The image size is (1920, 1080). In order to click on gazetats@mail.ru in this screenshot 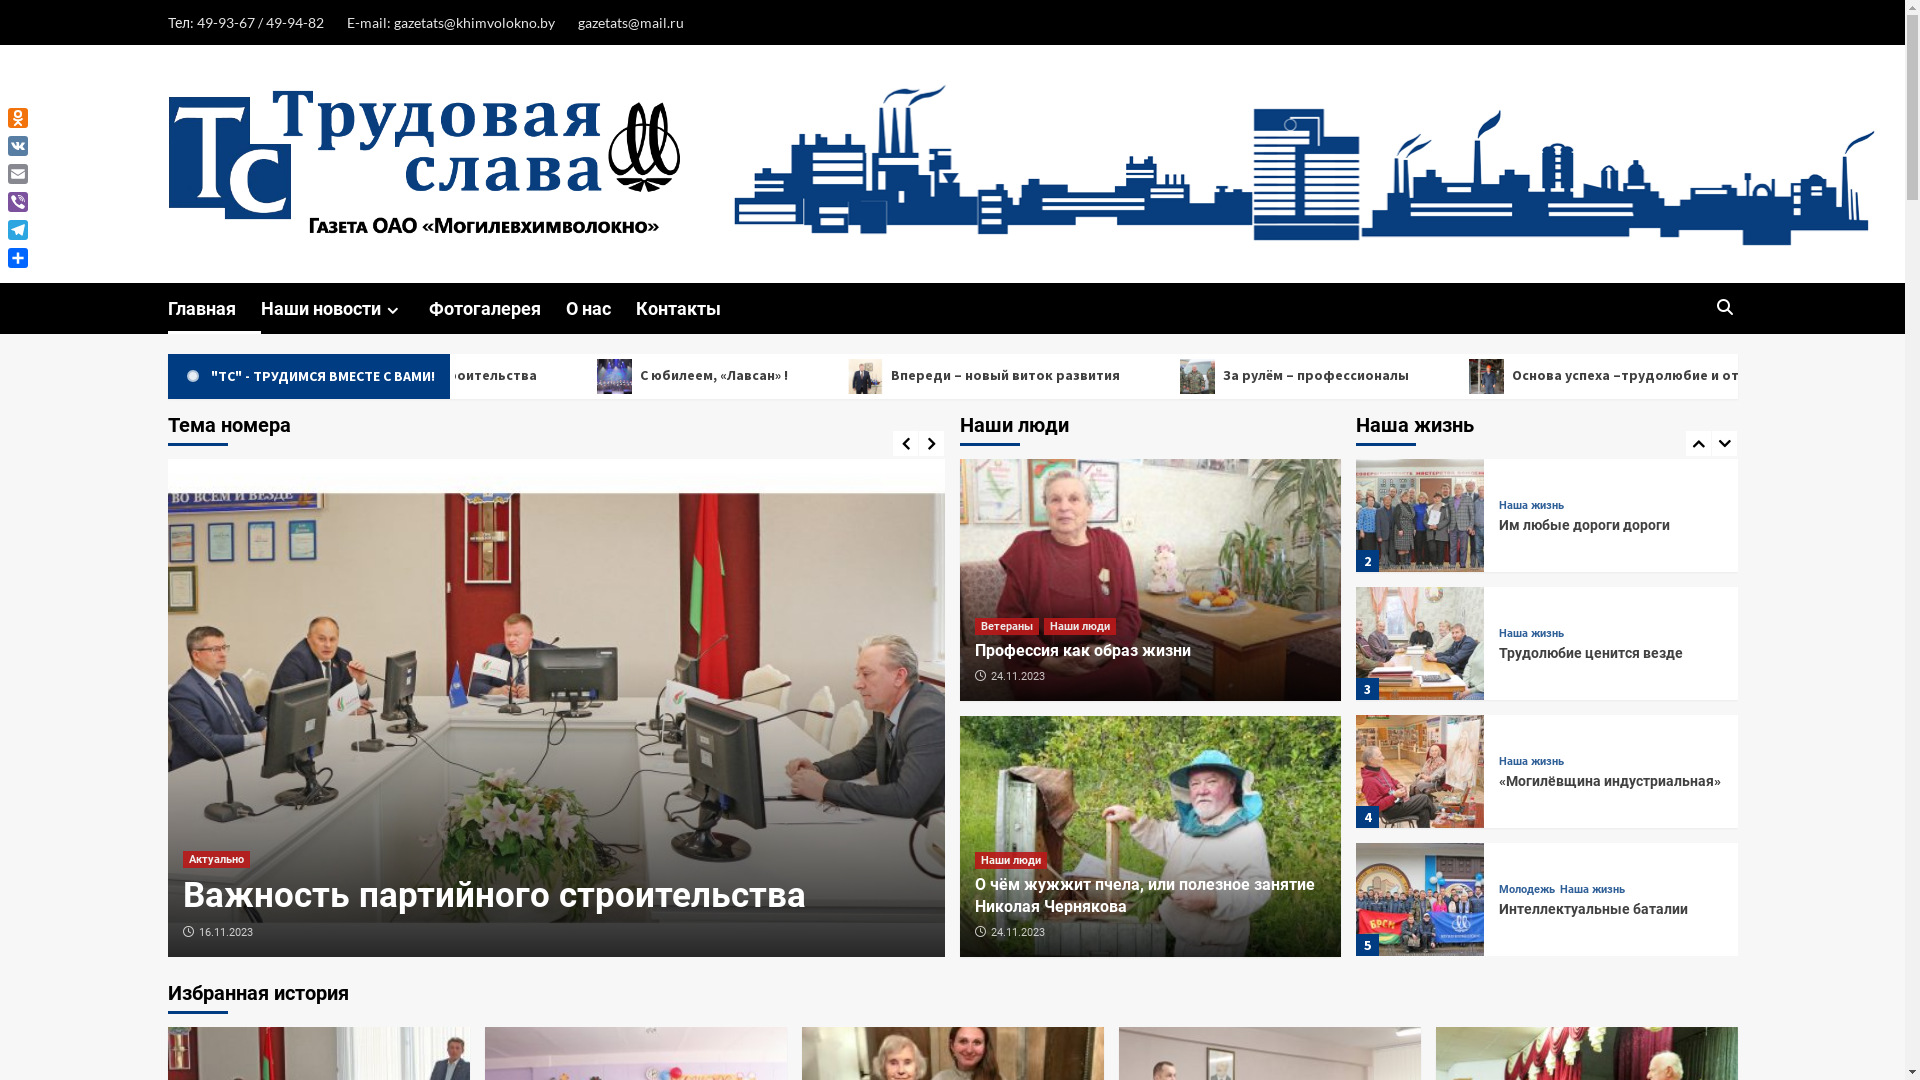, I will do `click(631, 22)`.